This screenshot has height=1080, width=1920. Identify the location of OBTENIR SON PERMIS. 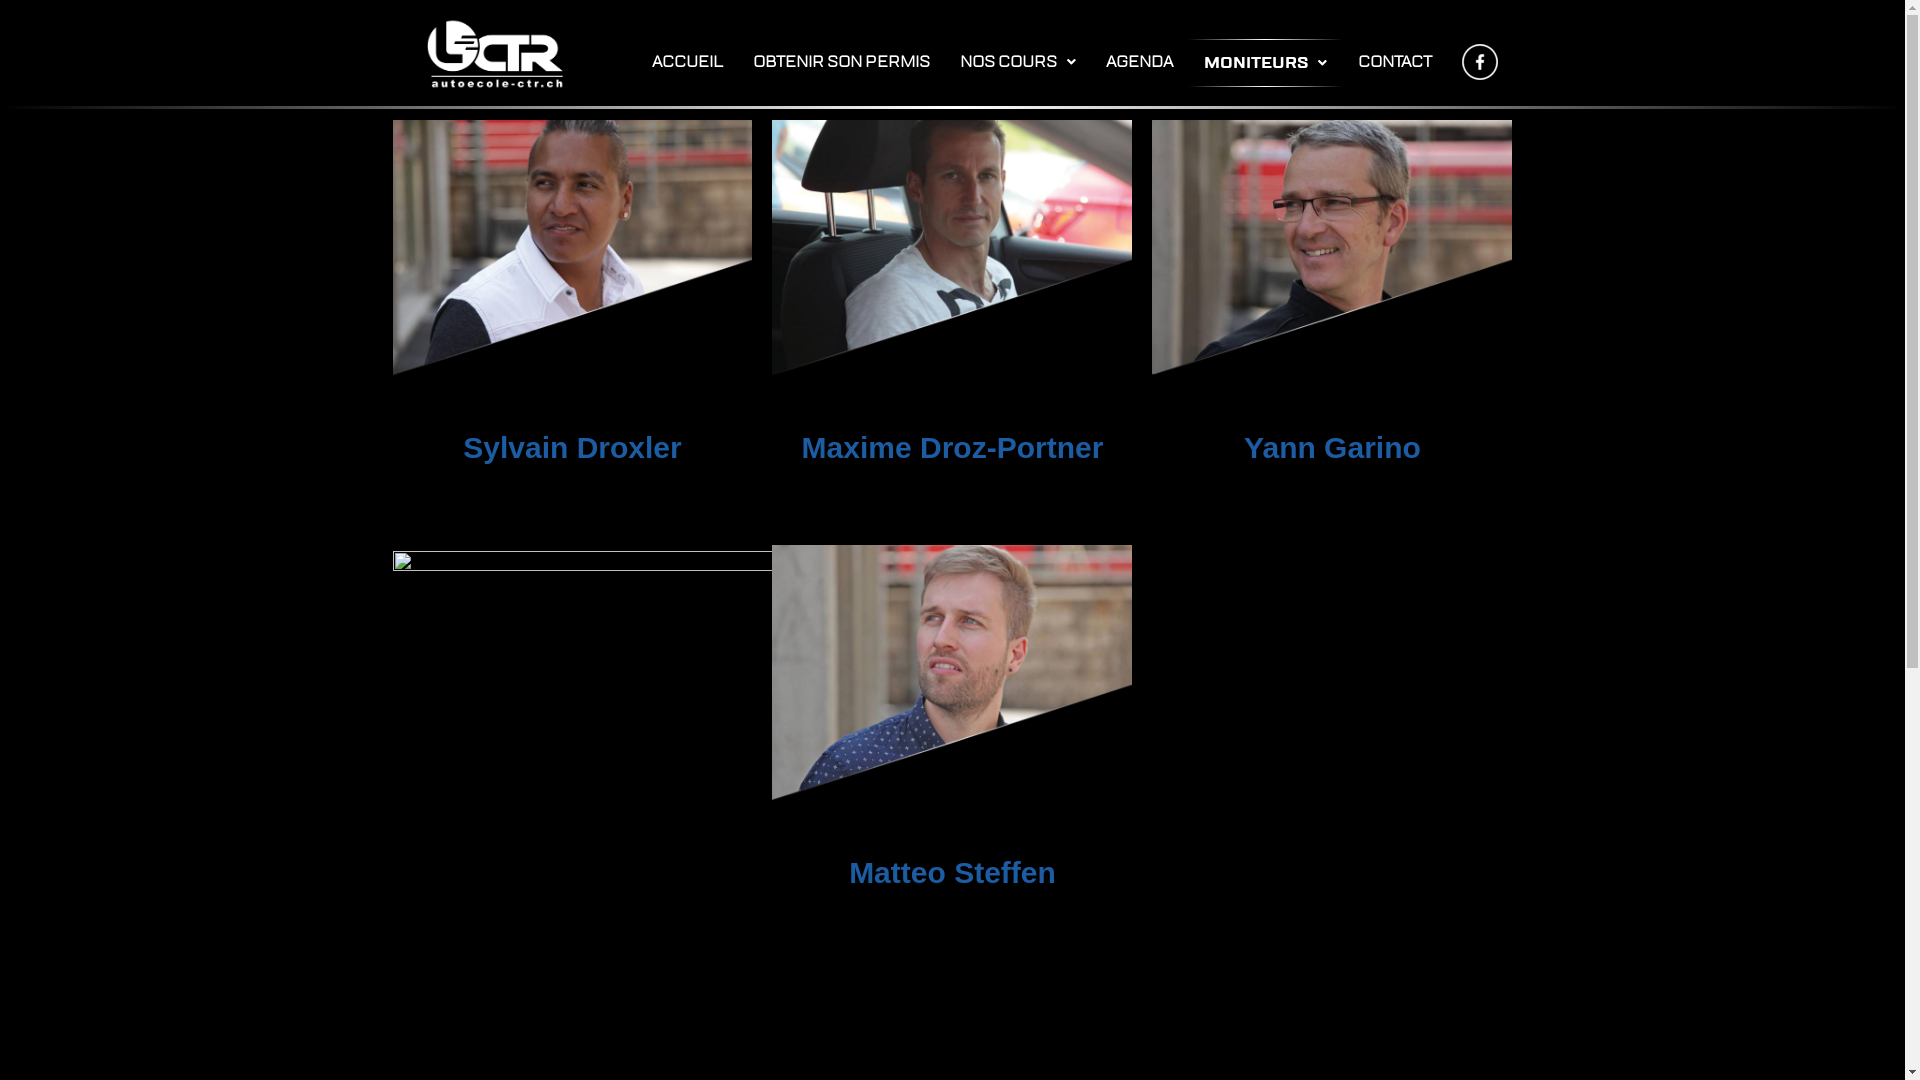
(842, 62).